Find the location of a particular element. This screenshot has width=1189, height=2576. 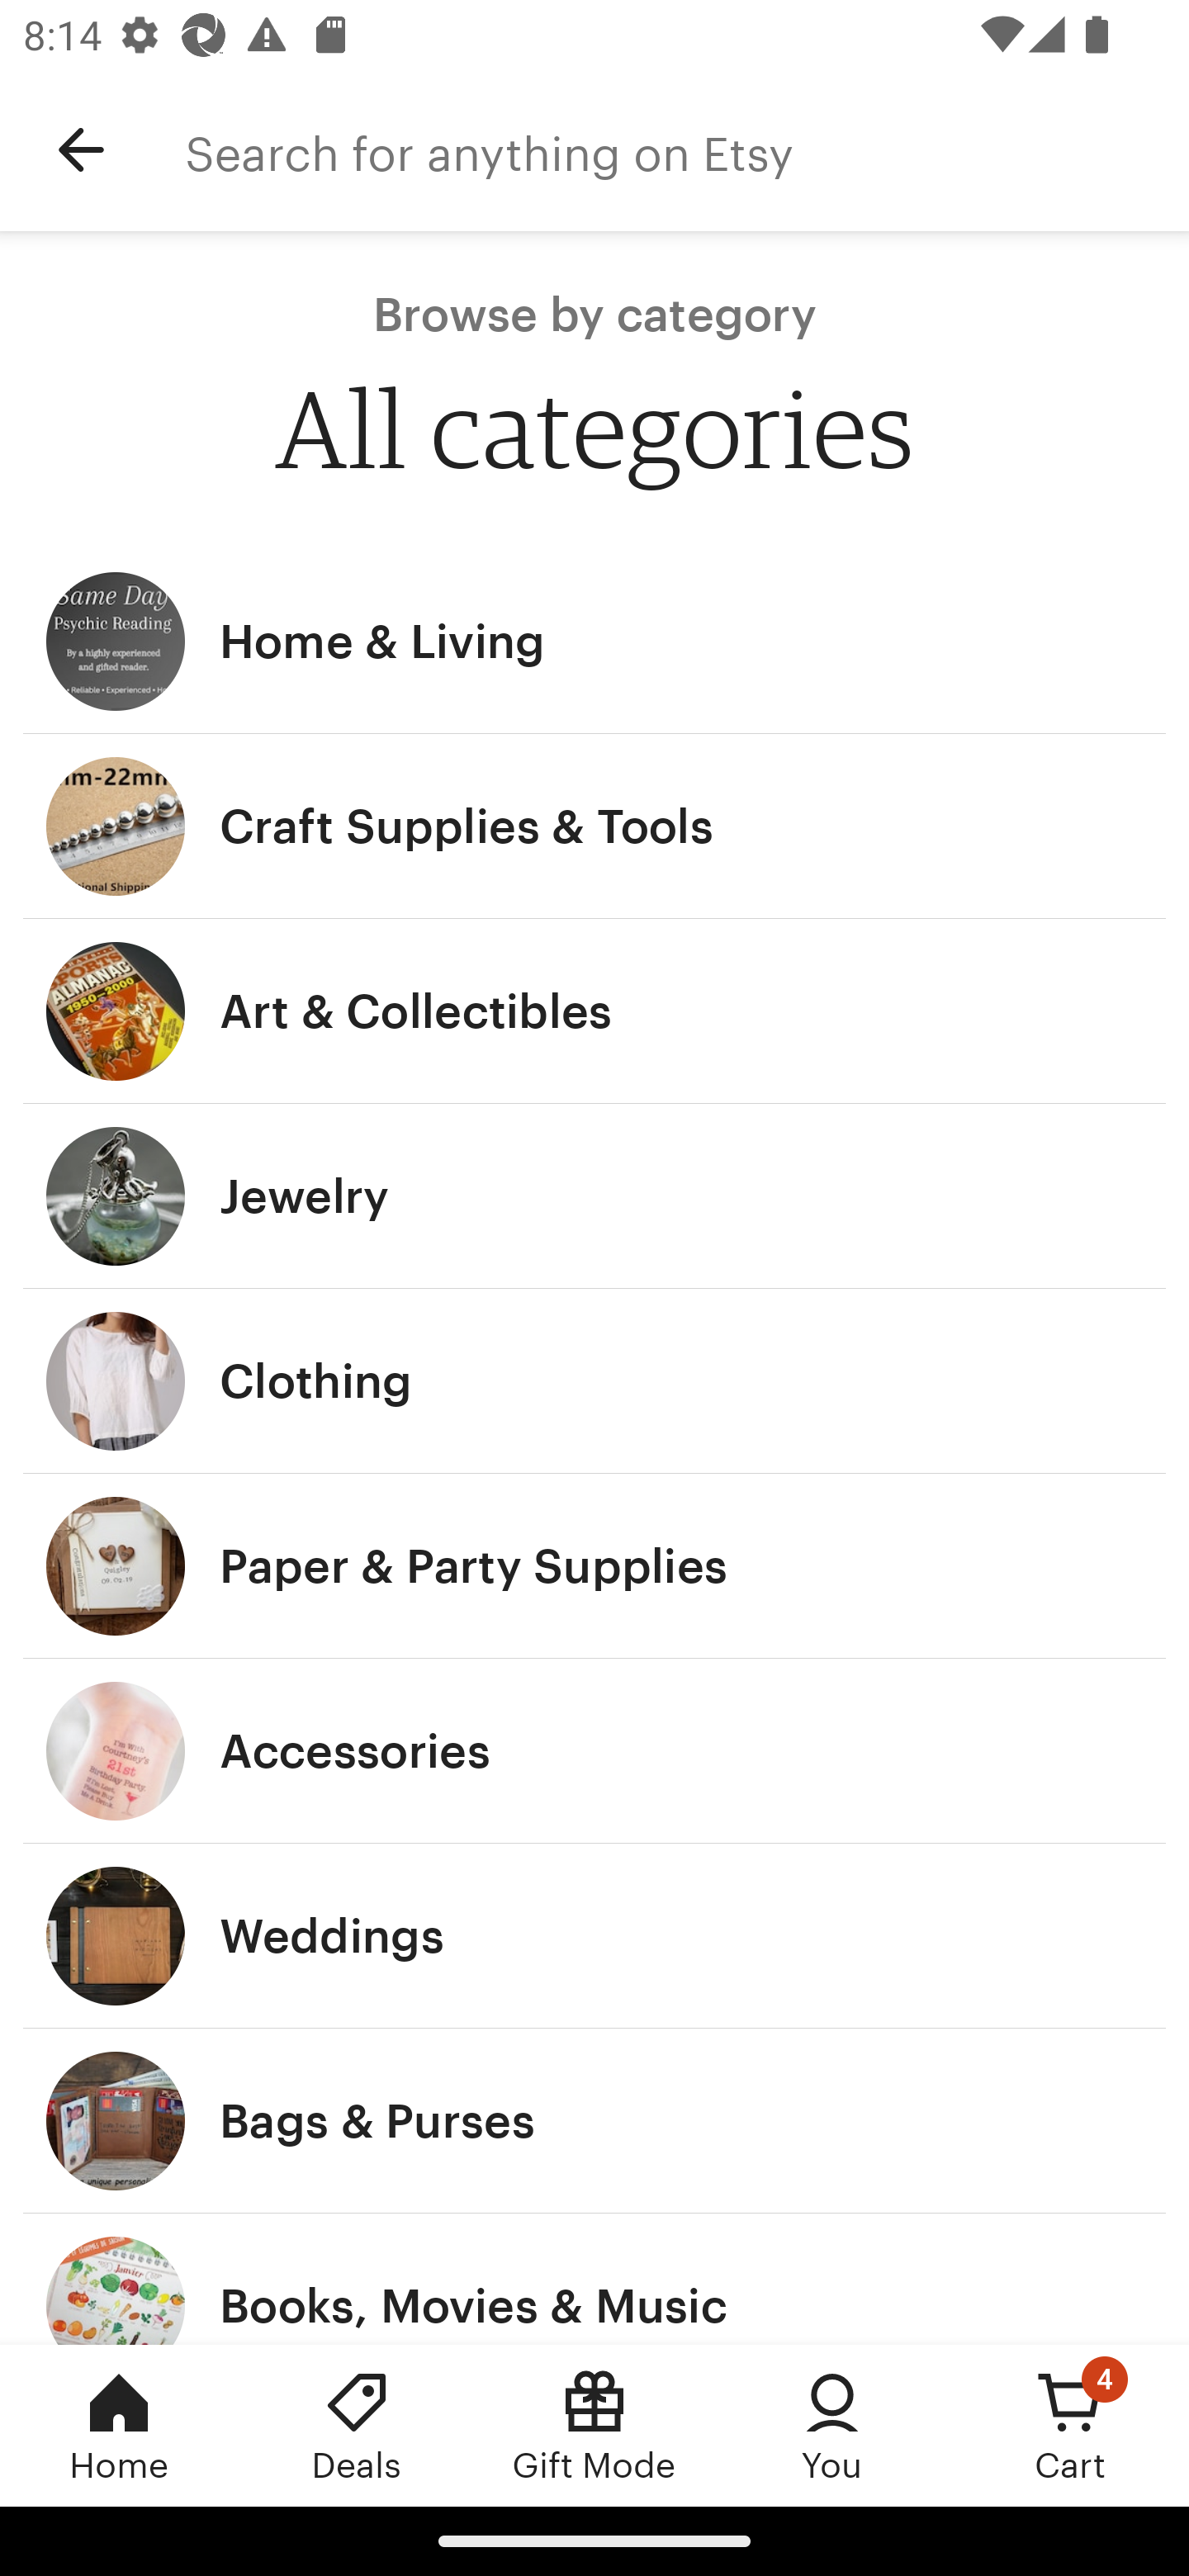

Gift Mode is located at coordinates (594, 2425).